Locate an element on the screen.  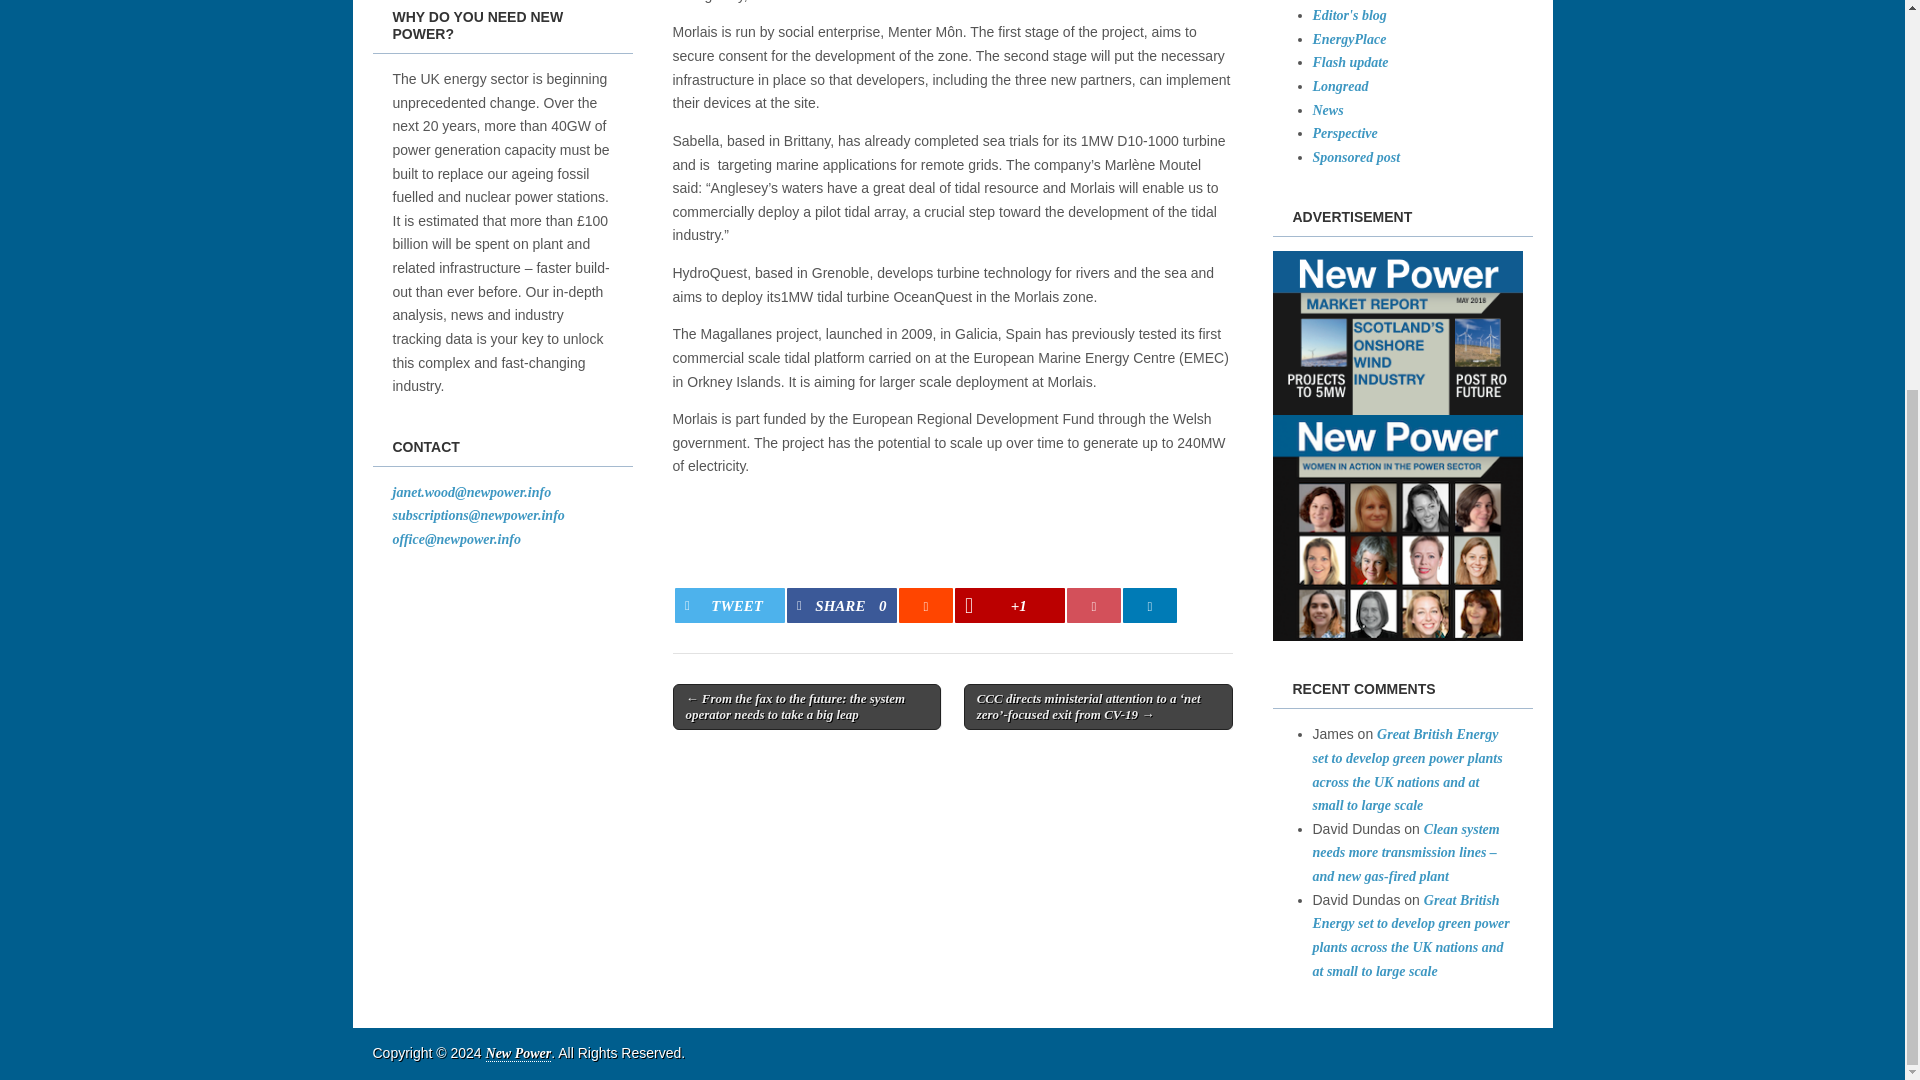
Save to read later on Pocket is located at coordinates (1094, 605).